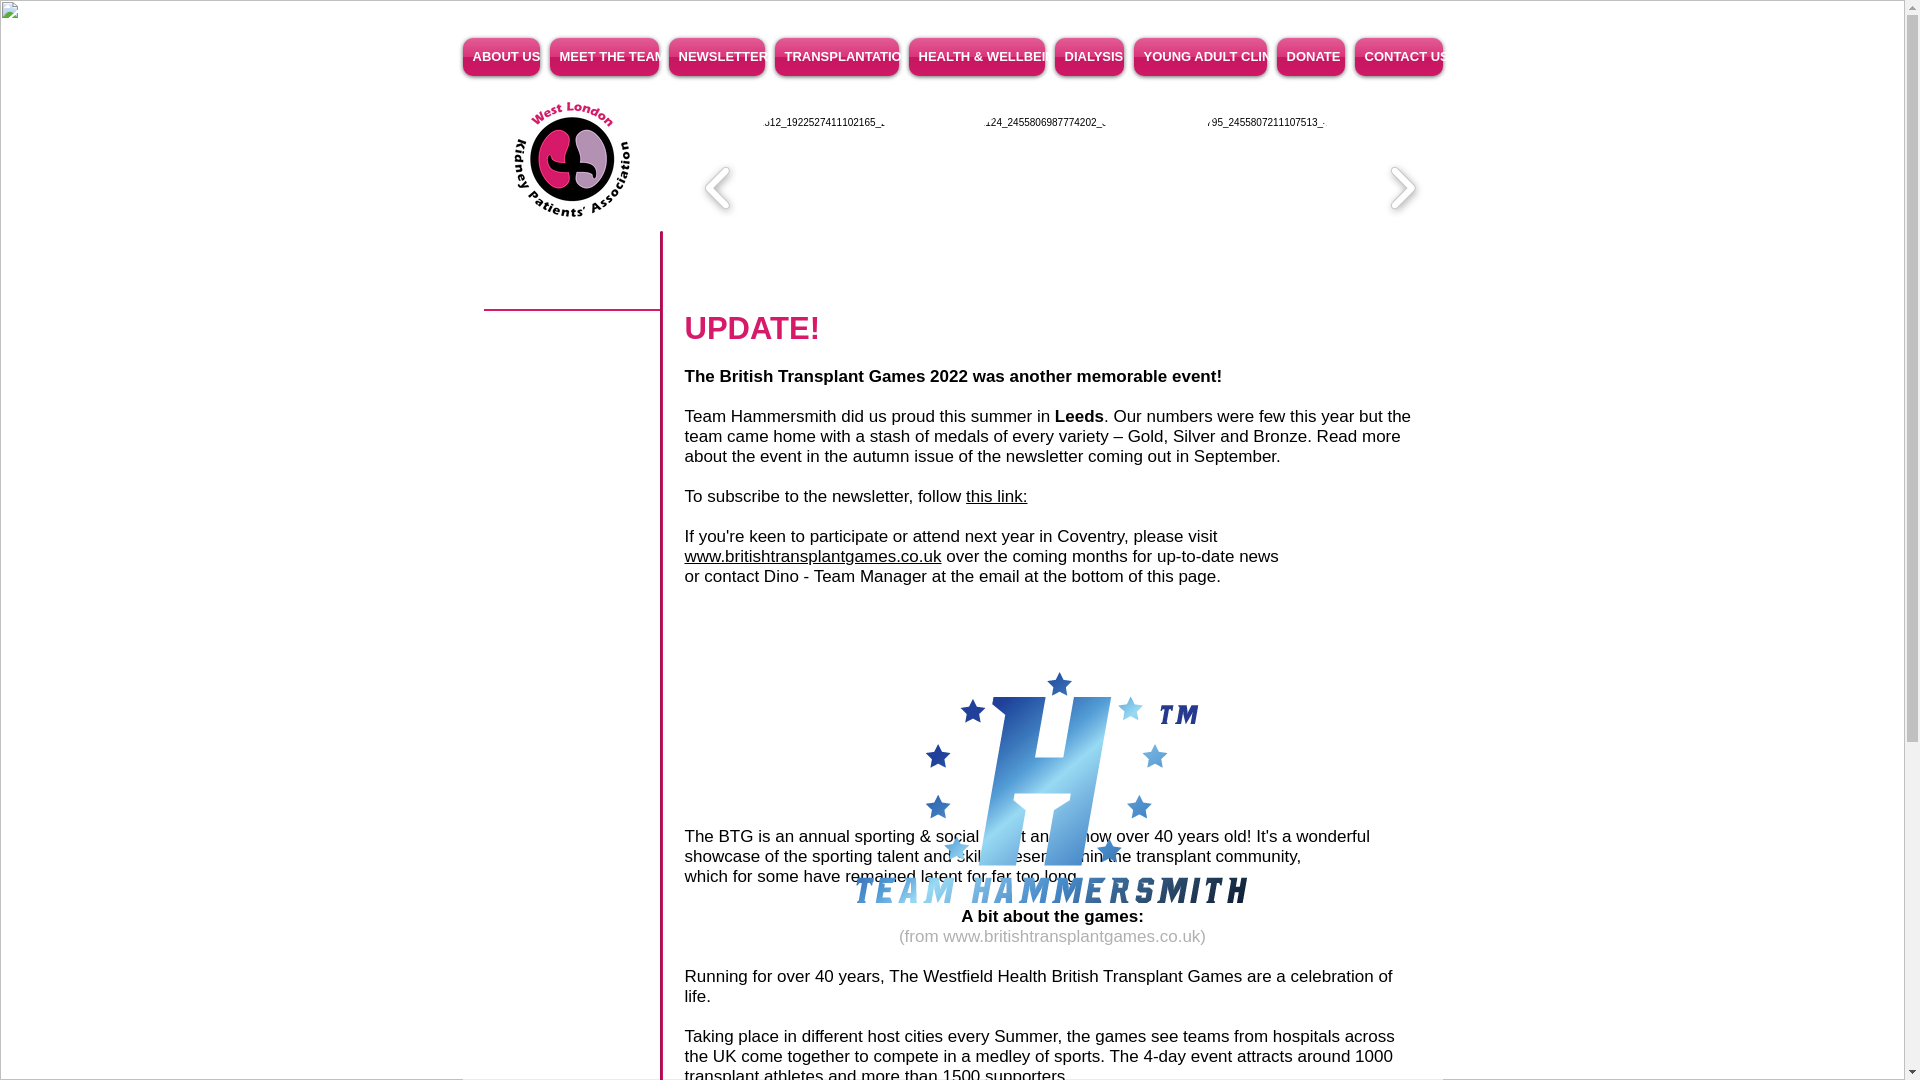 The image size is (1920, 1080). Describe the element at coordinates (1200, 56) in the screenshot. I see `YOUNG ADULT CLINIC` at that location.